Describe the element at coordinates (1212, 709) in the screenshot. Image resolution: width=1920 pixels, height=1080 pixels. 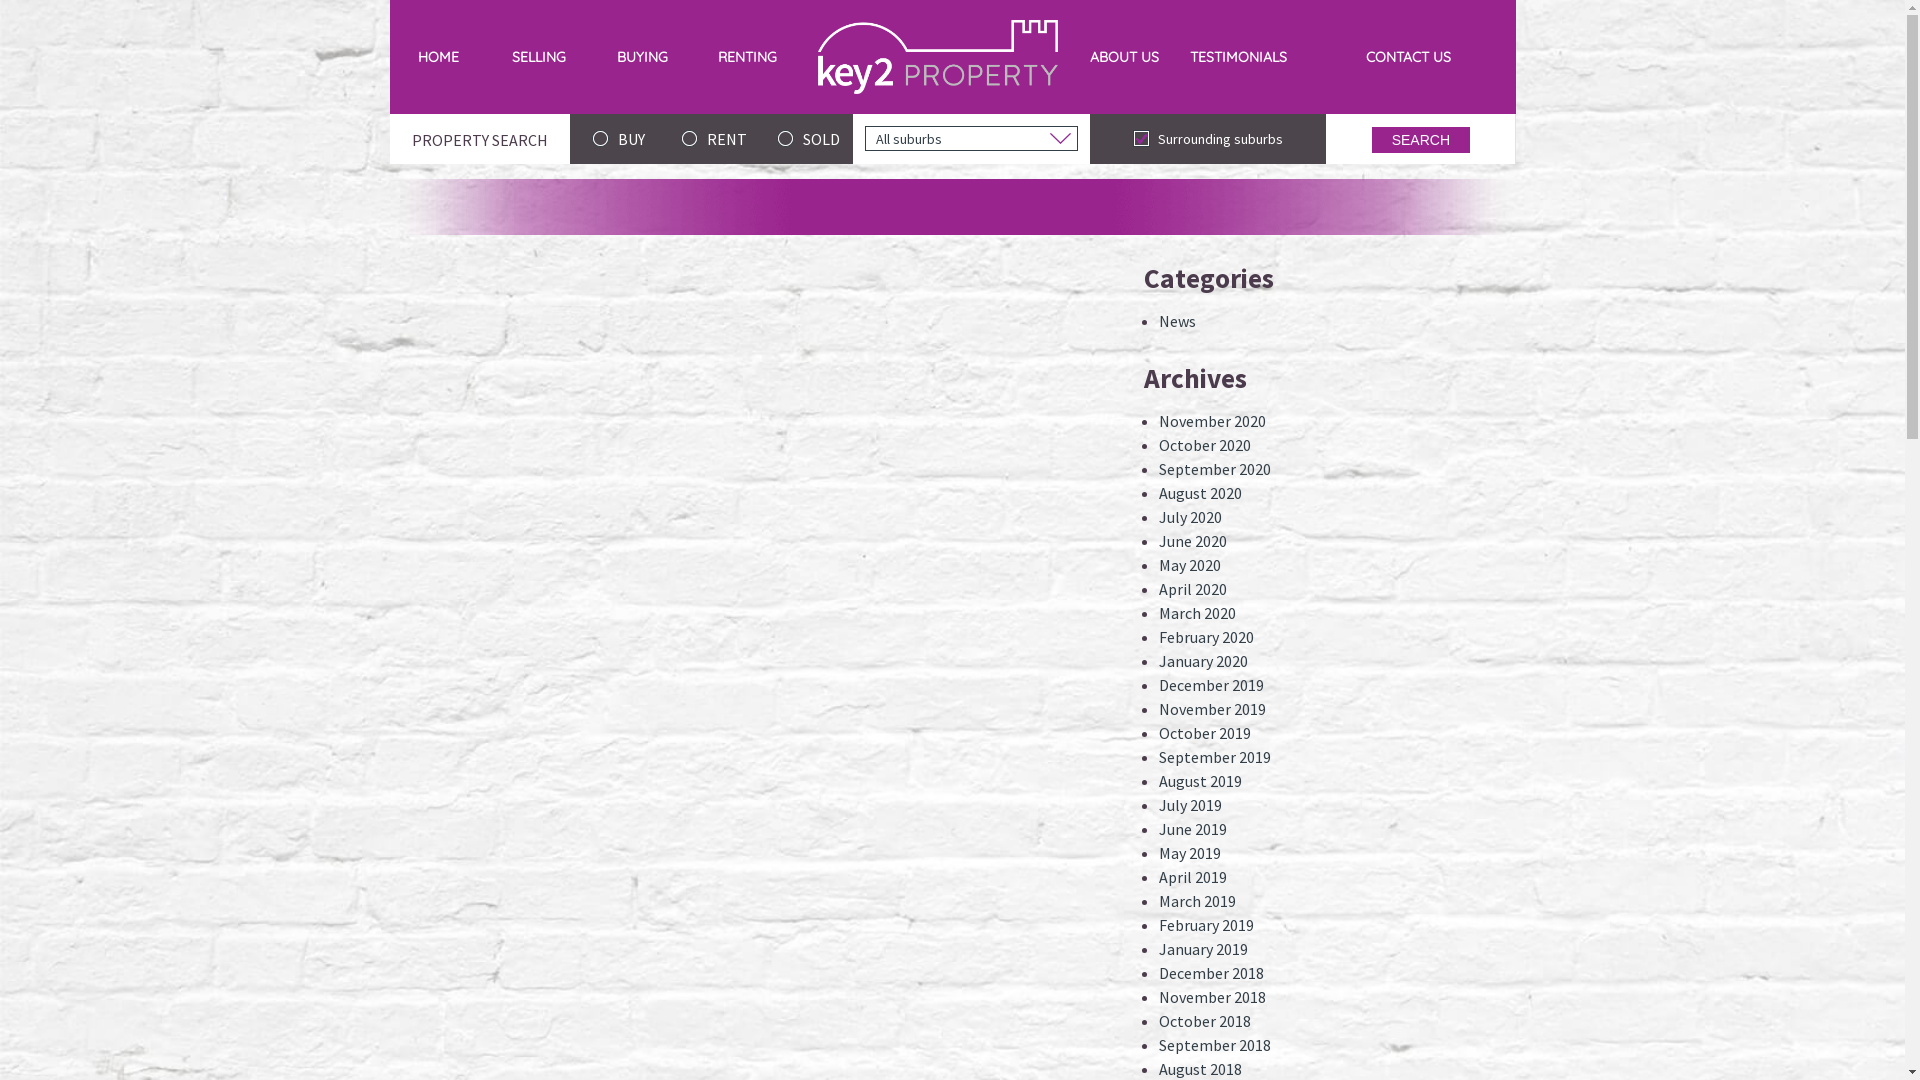
I see `November 2019` at that location.